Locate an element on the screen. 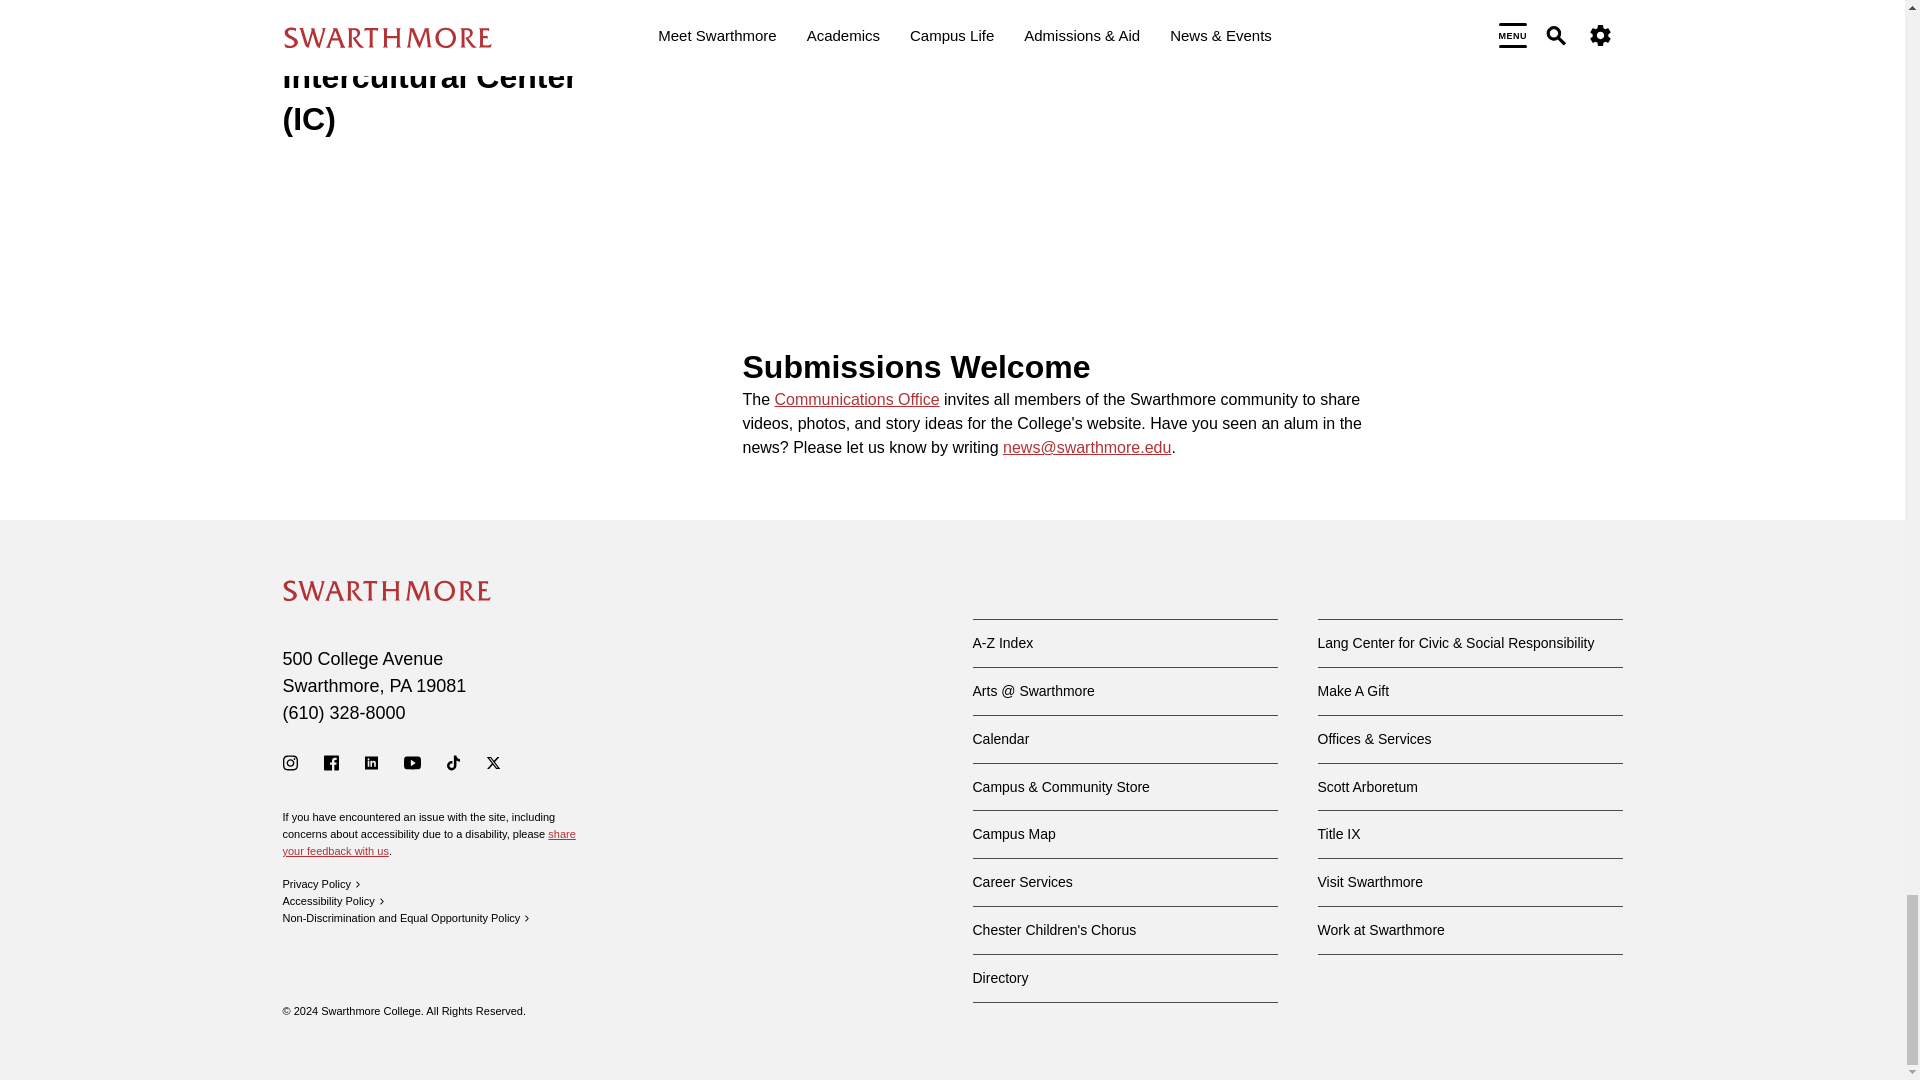  YouTube is located at coordinates (412, 762).